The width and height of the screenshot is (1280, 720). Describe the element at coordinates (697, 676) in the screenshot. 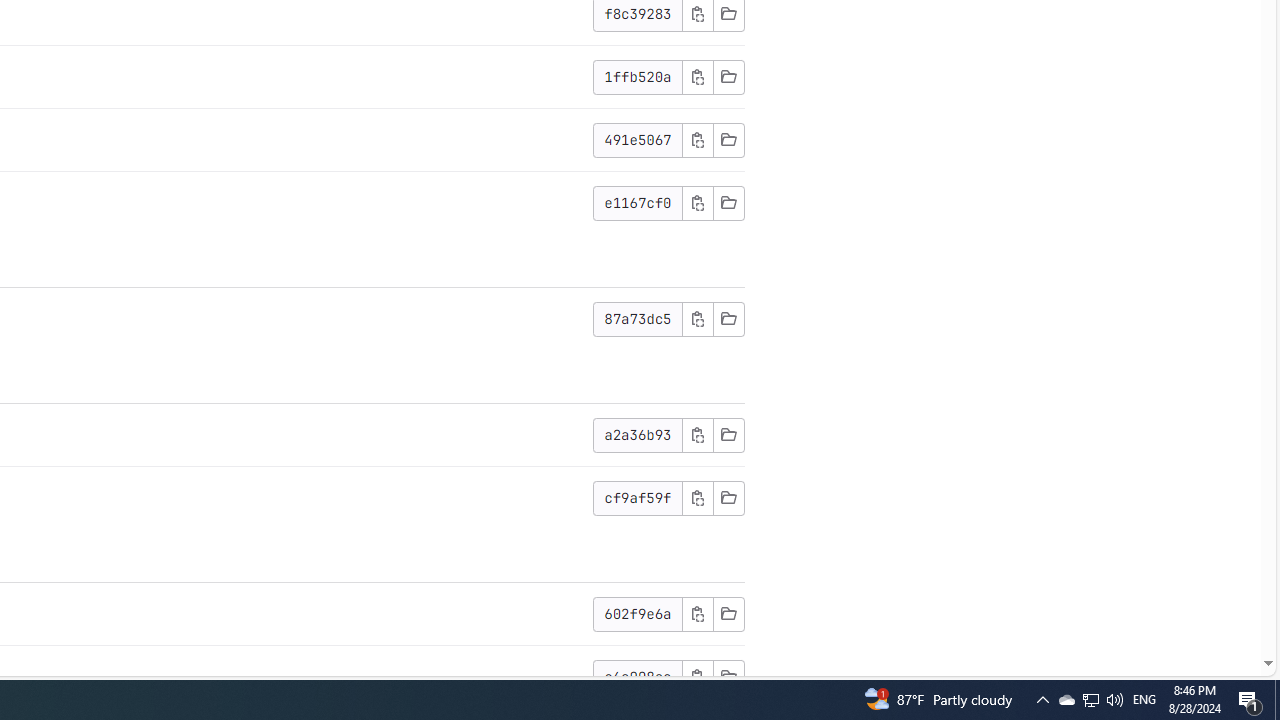

I see `Class: s16 gl-icon gl-button-icon ` at that location.